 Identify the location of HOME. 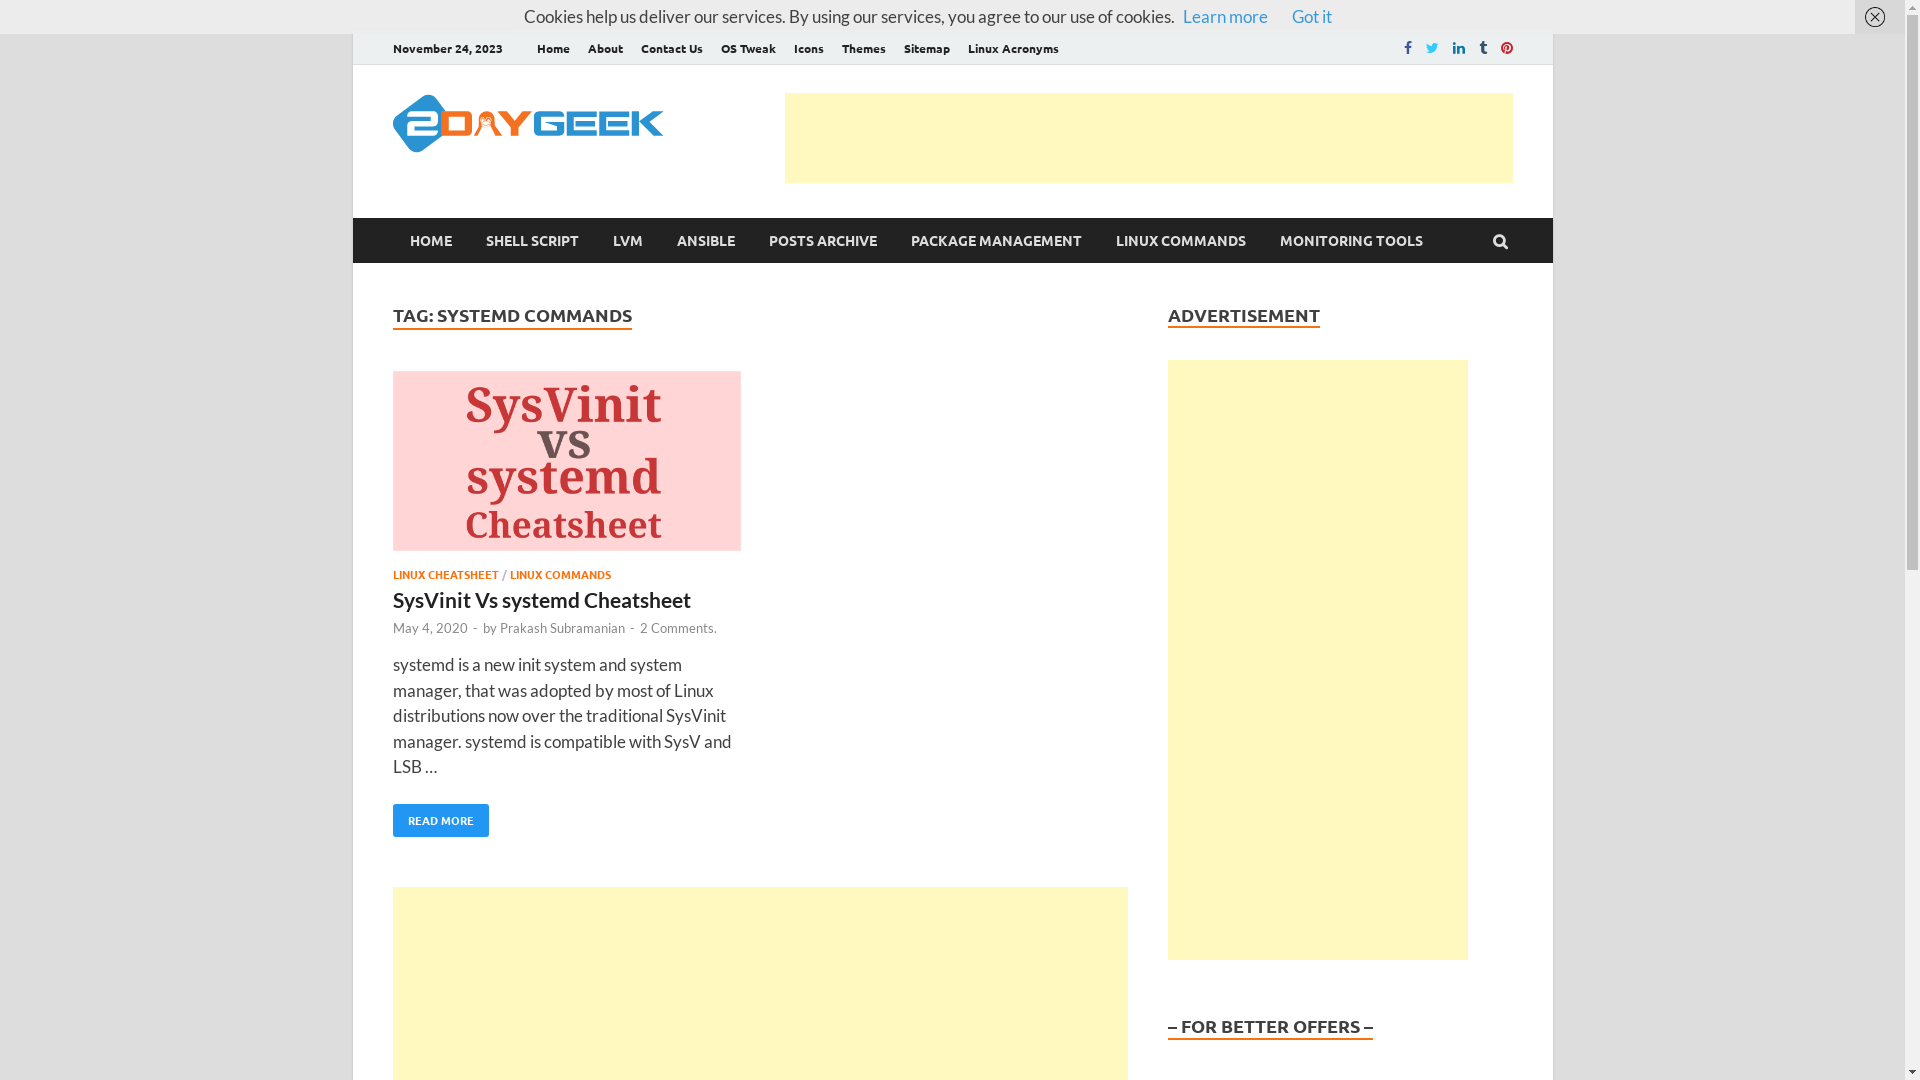
(430, 240).